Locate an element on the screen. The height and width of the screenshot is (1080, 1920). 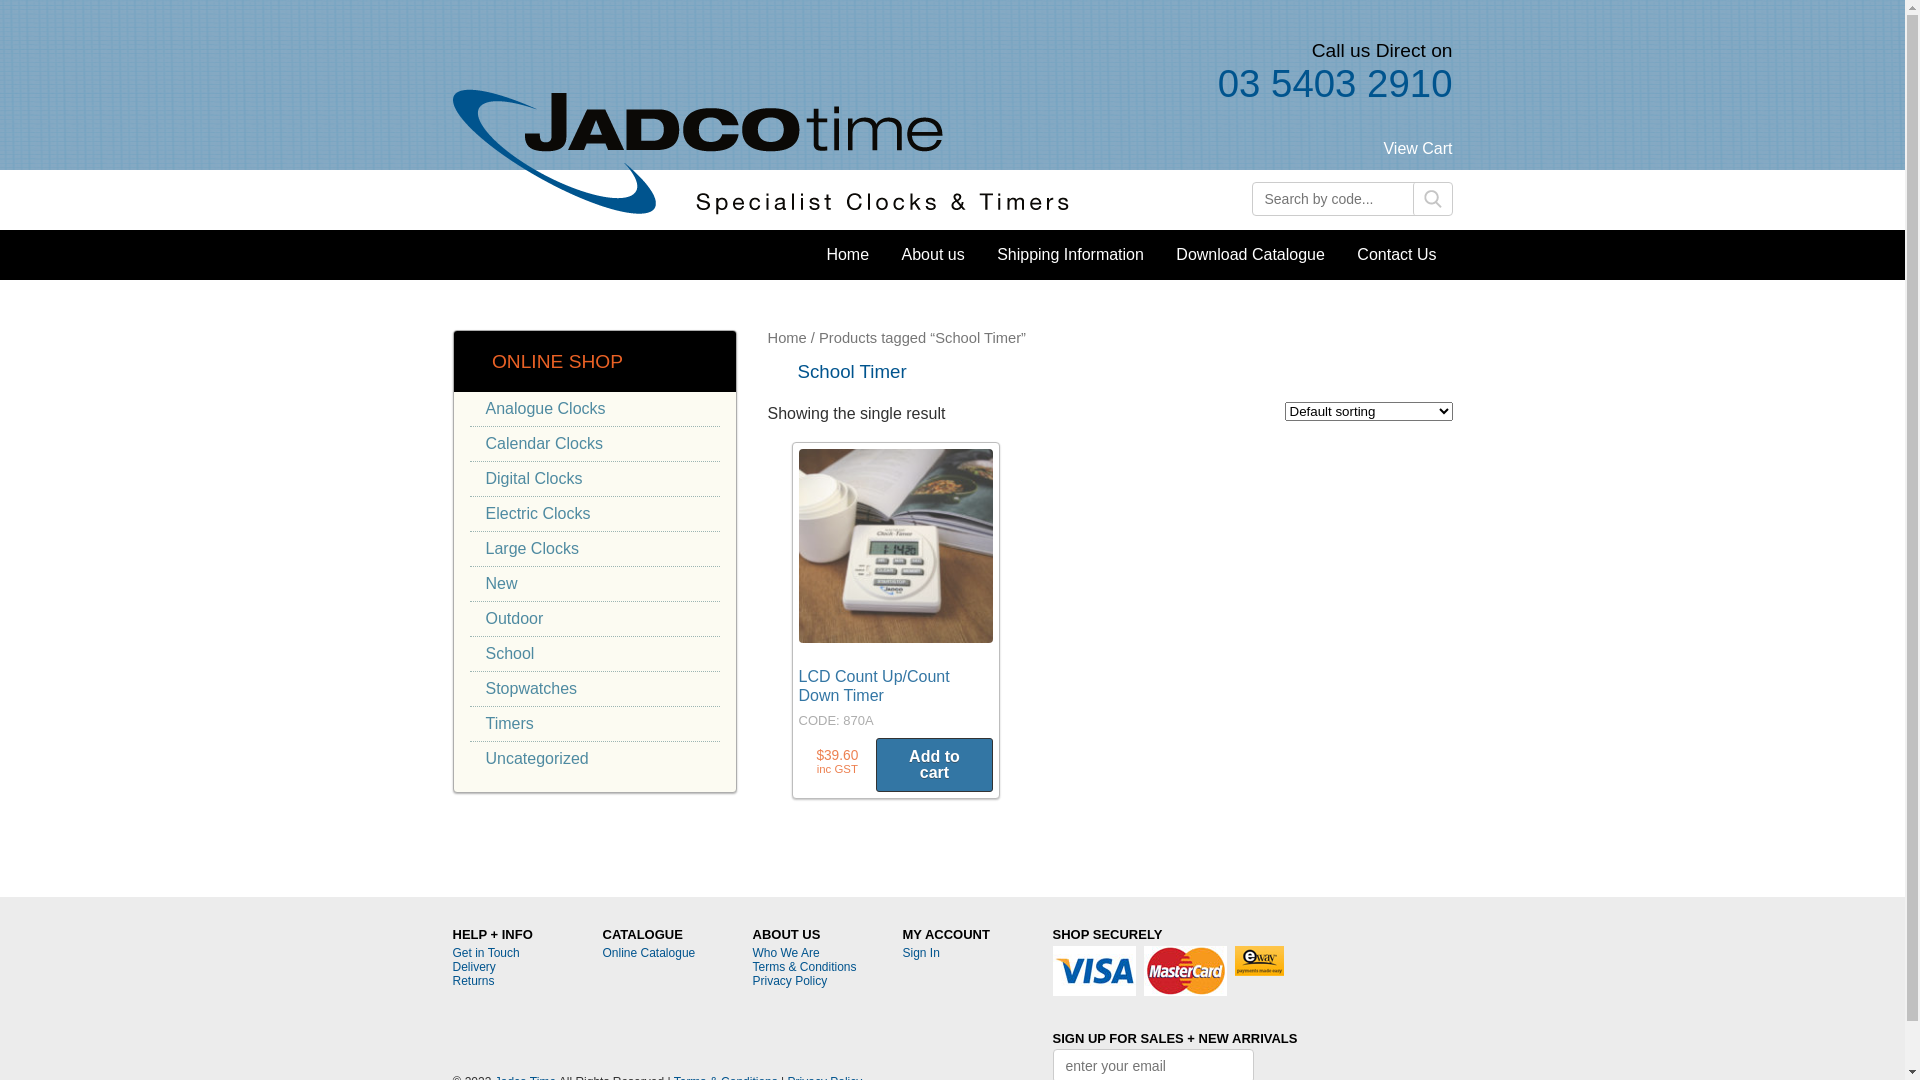
New is located at coordinates (595, 584).